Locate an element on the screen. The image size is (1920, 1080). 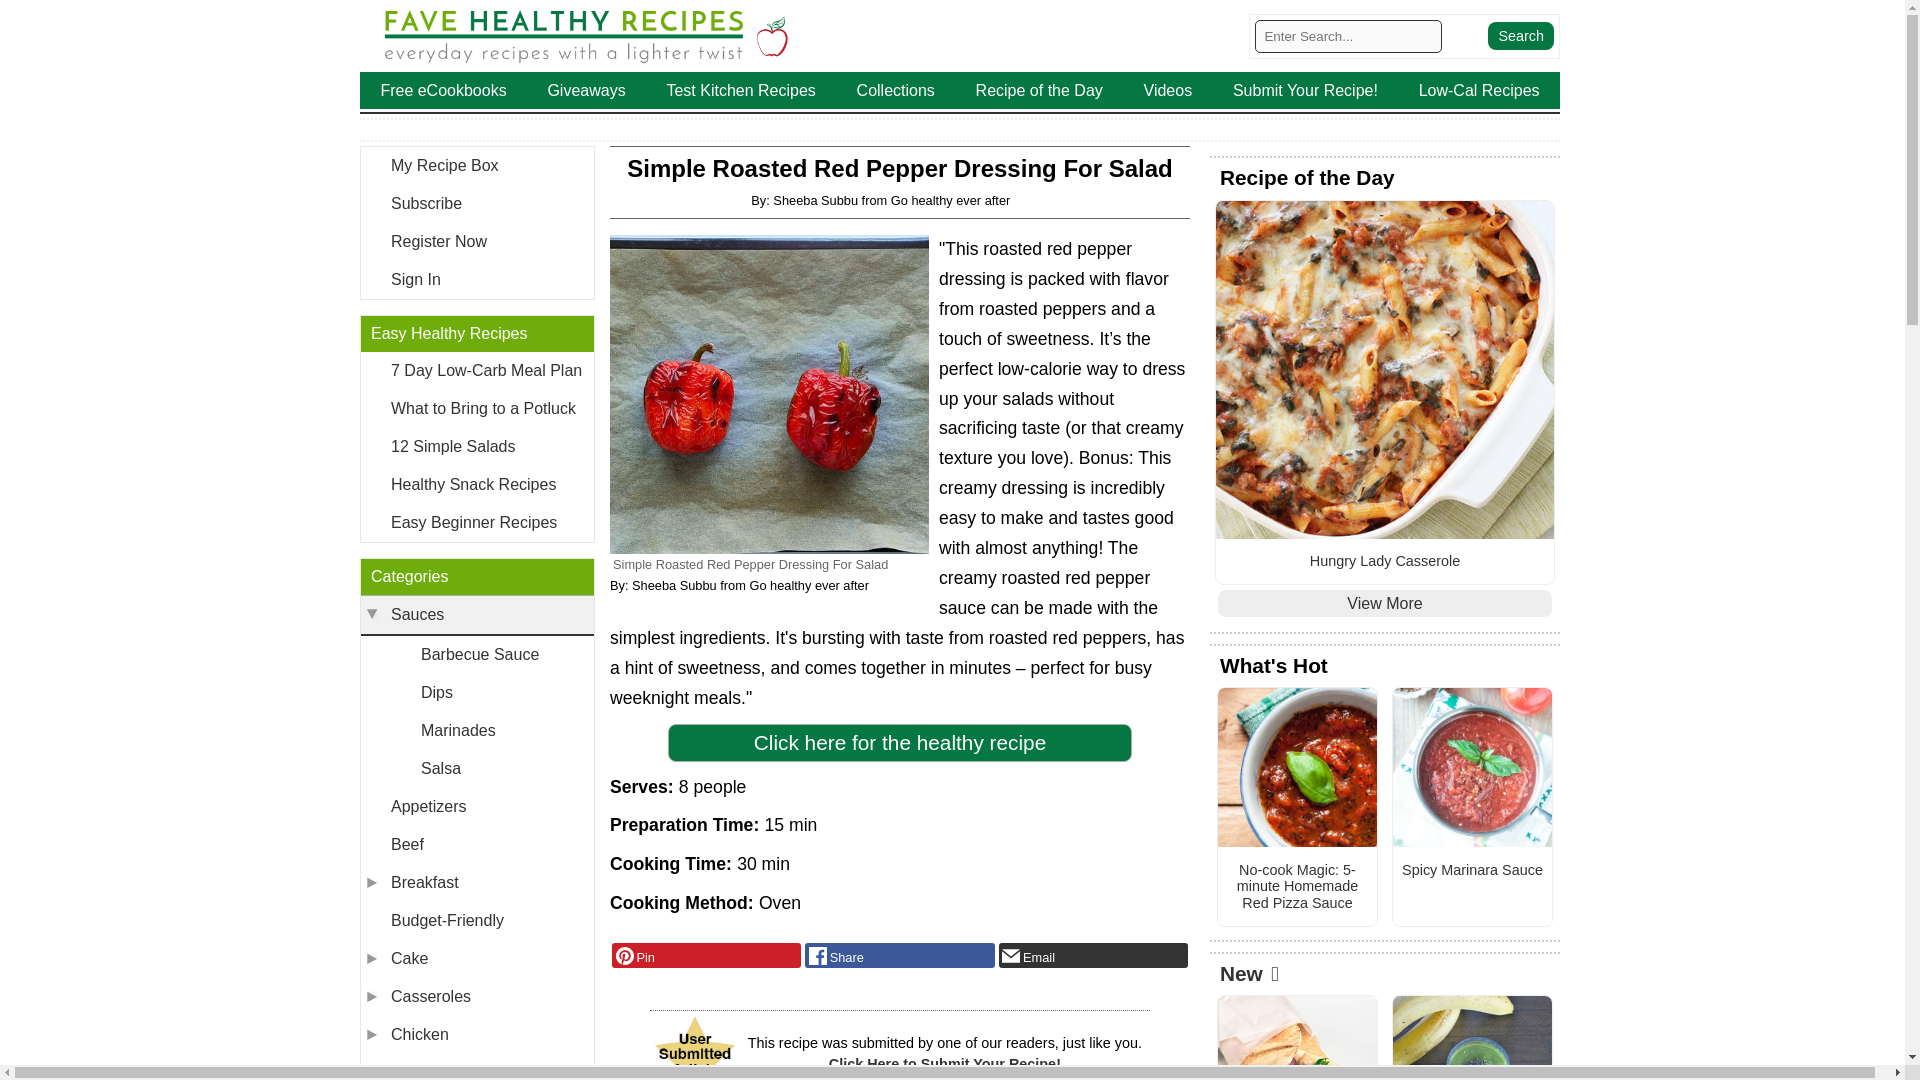
My Recipe Box is located at coordinates (476, 165).